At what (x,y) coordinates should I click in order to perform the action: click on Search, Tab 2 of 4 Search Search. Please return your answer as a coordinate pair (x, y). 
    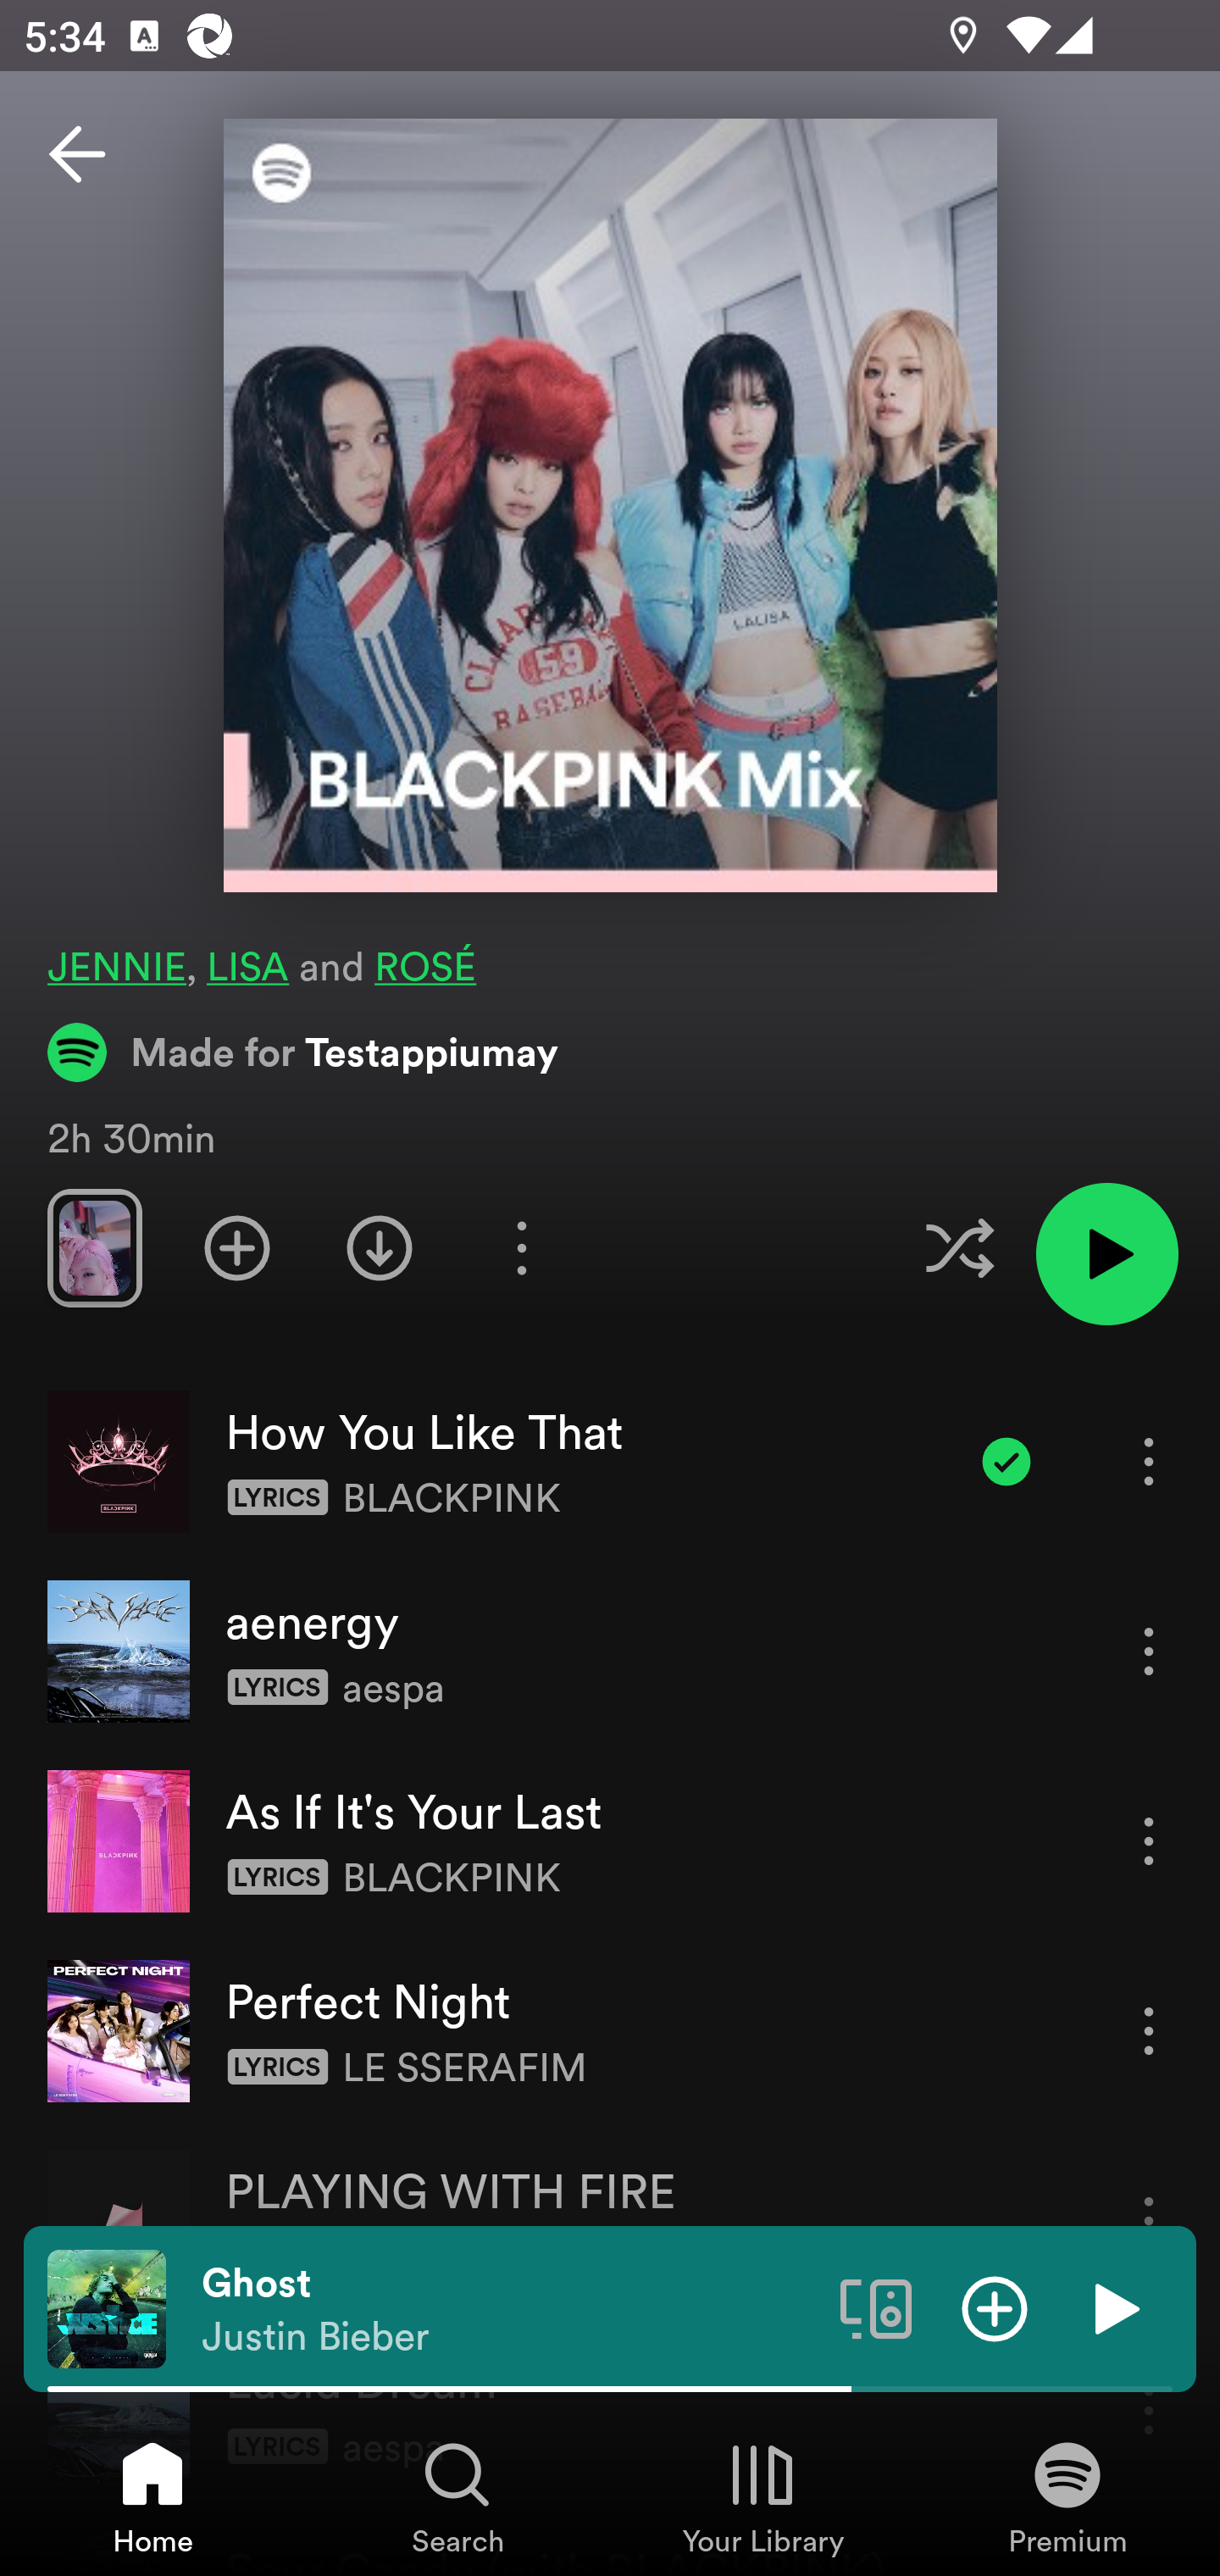
    Looking at the image, I should click on (457, 2496).